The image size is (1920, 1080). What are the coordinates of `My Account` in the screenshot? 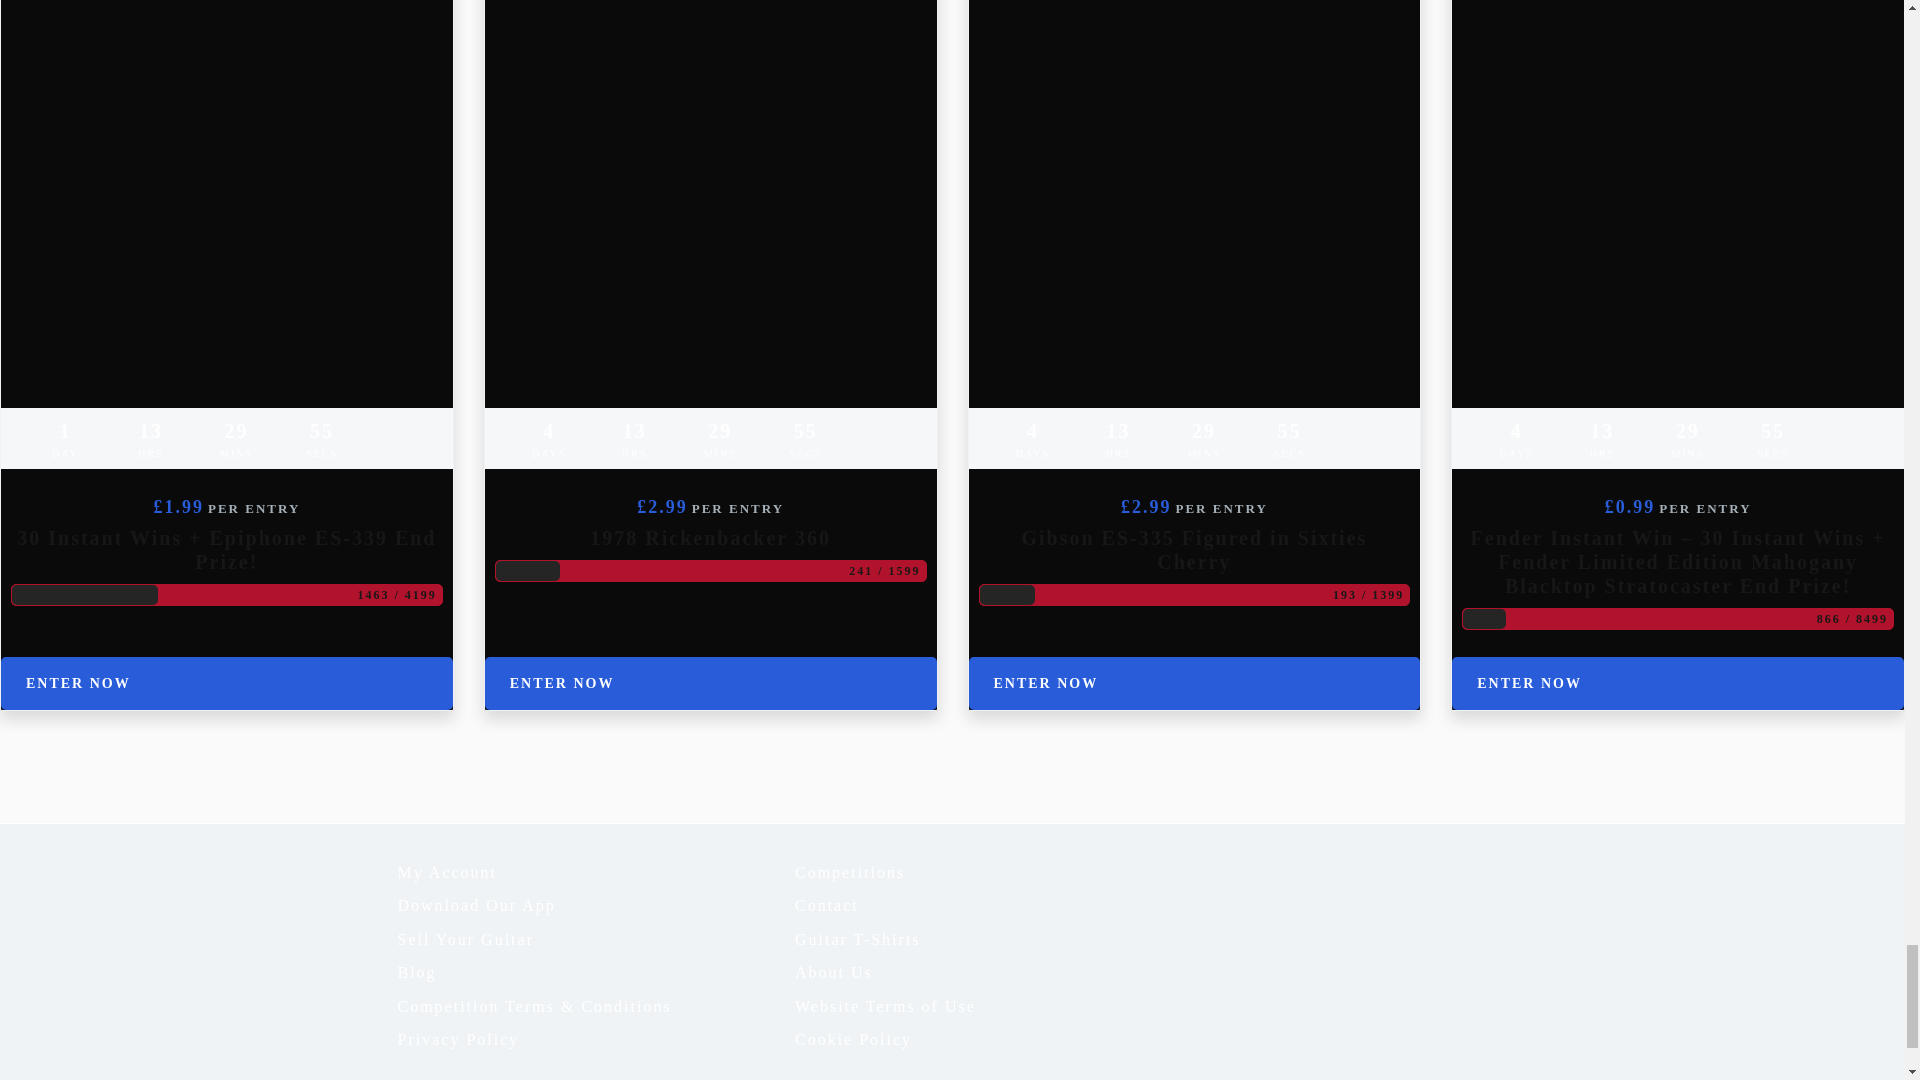 It's located at (596, 872).